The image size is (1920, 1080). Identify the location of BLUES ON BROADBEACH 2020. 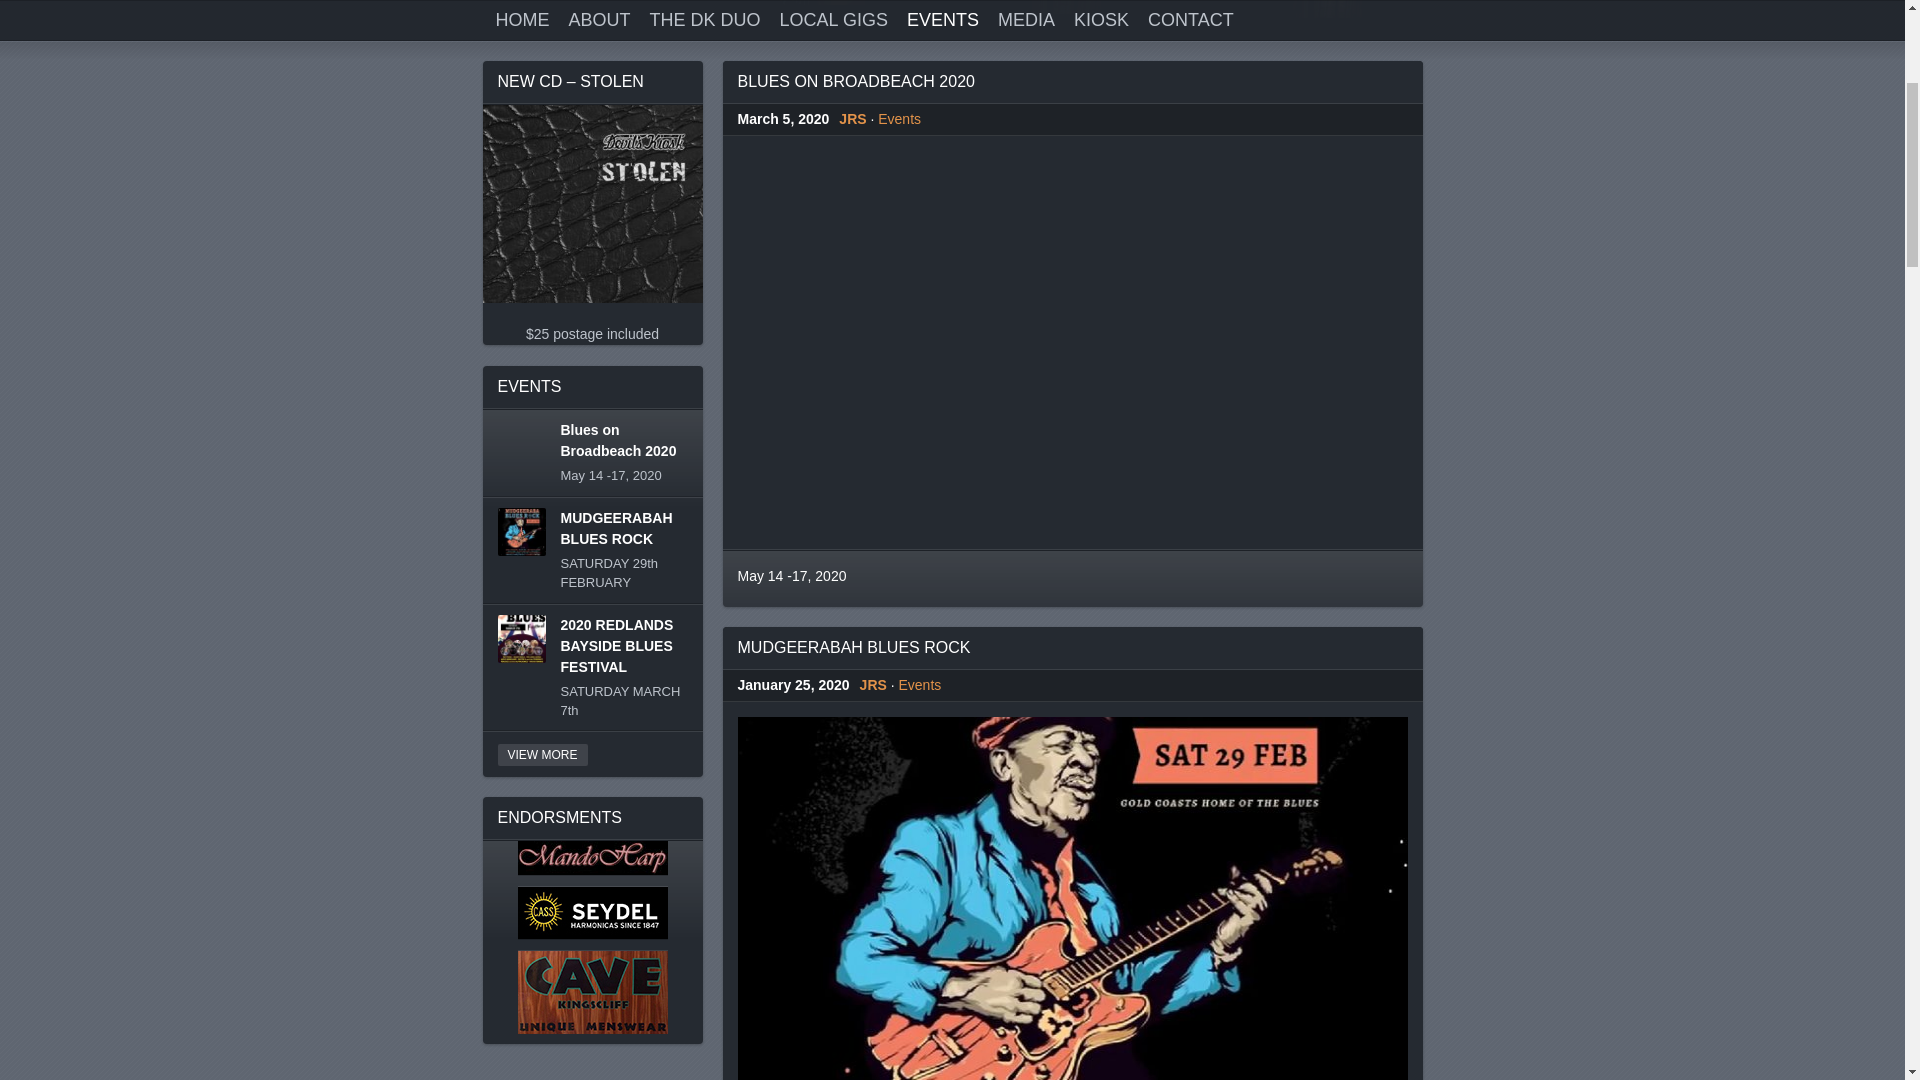
(856, 480).